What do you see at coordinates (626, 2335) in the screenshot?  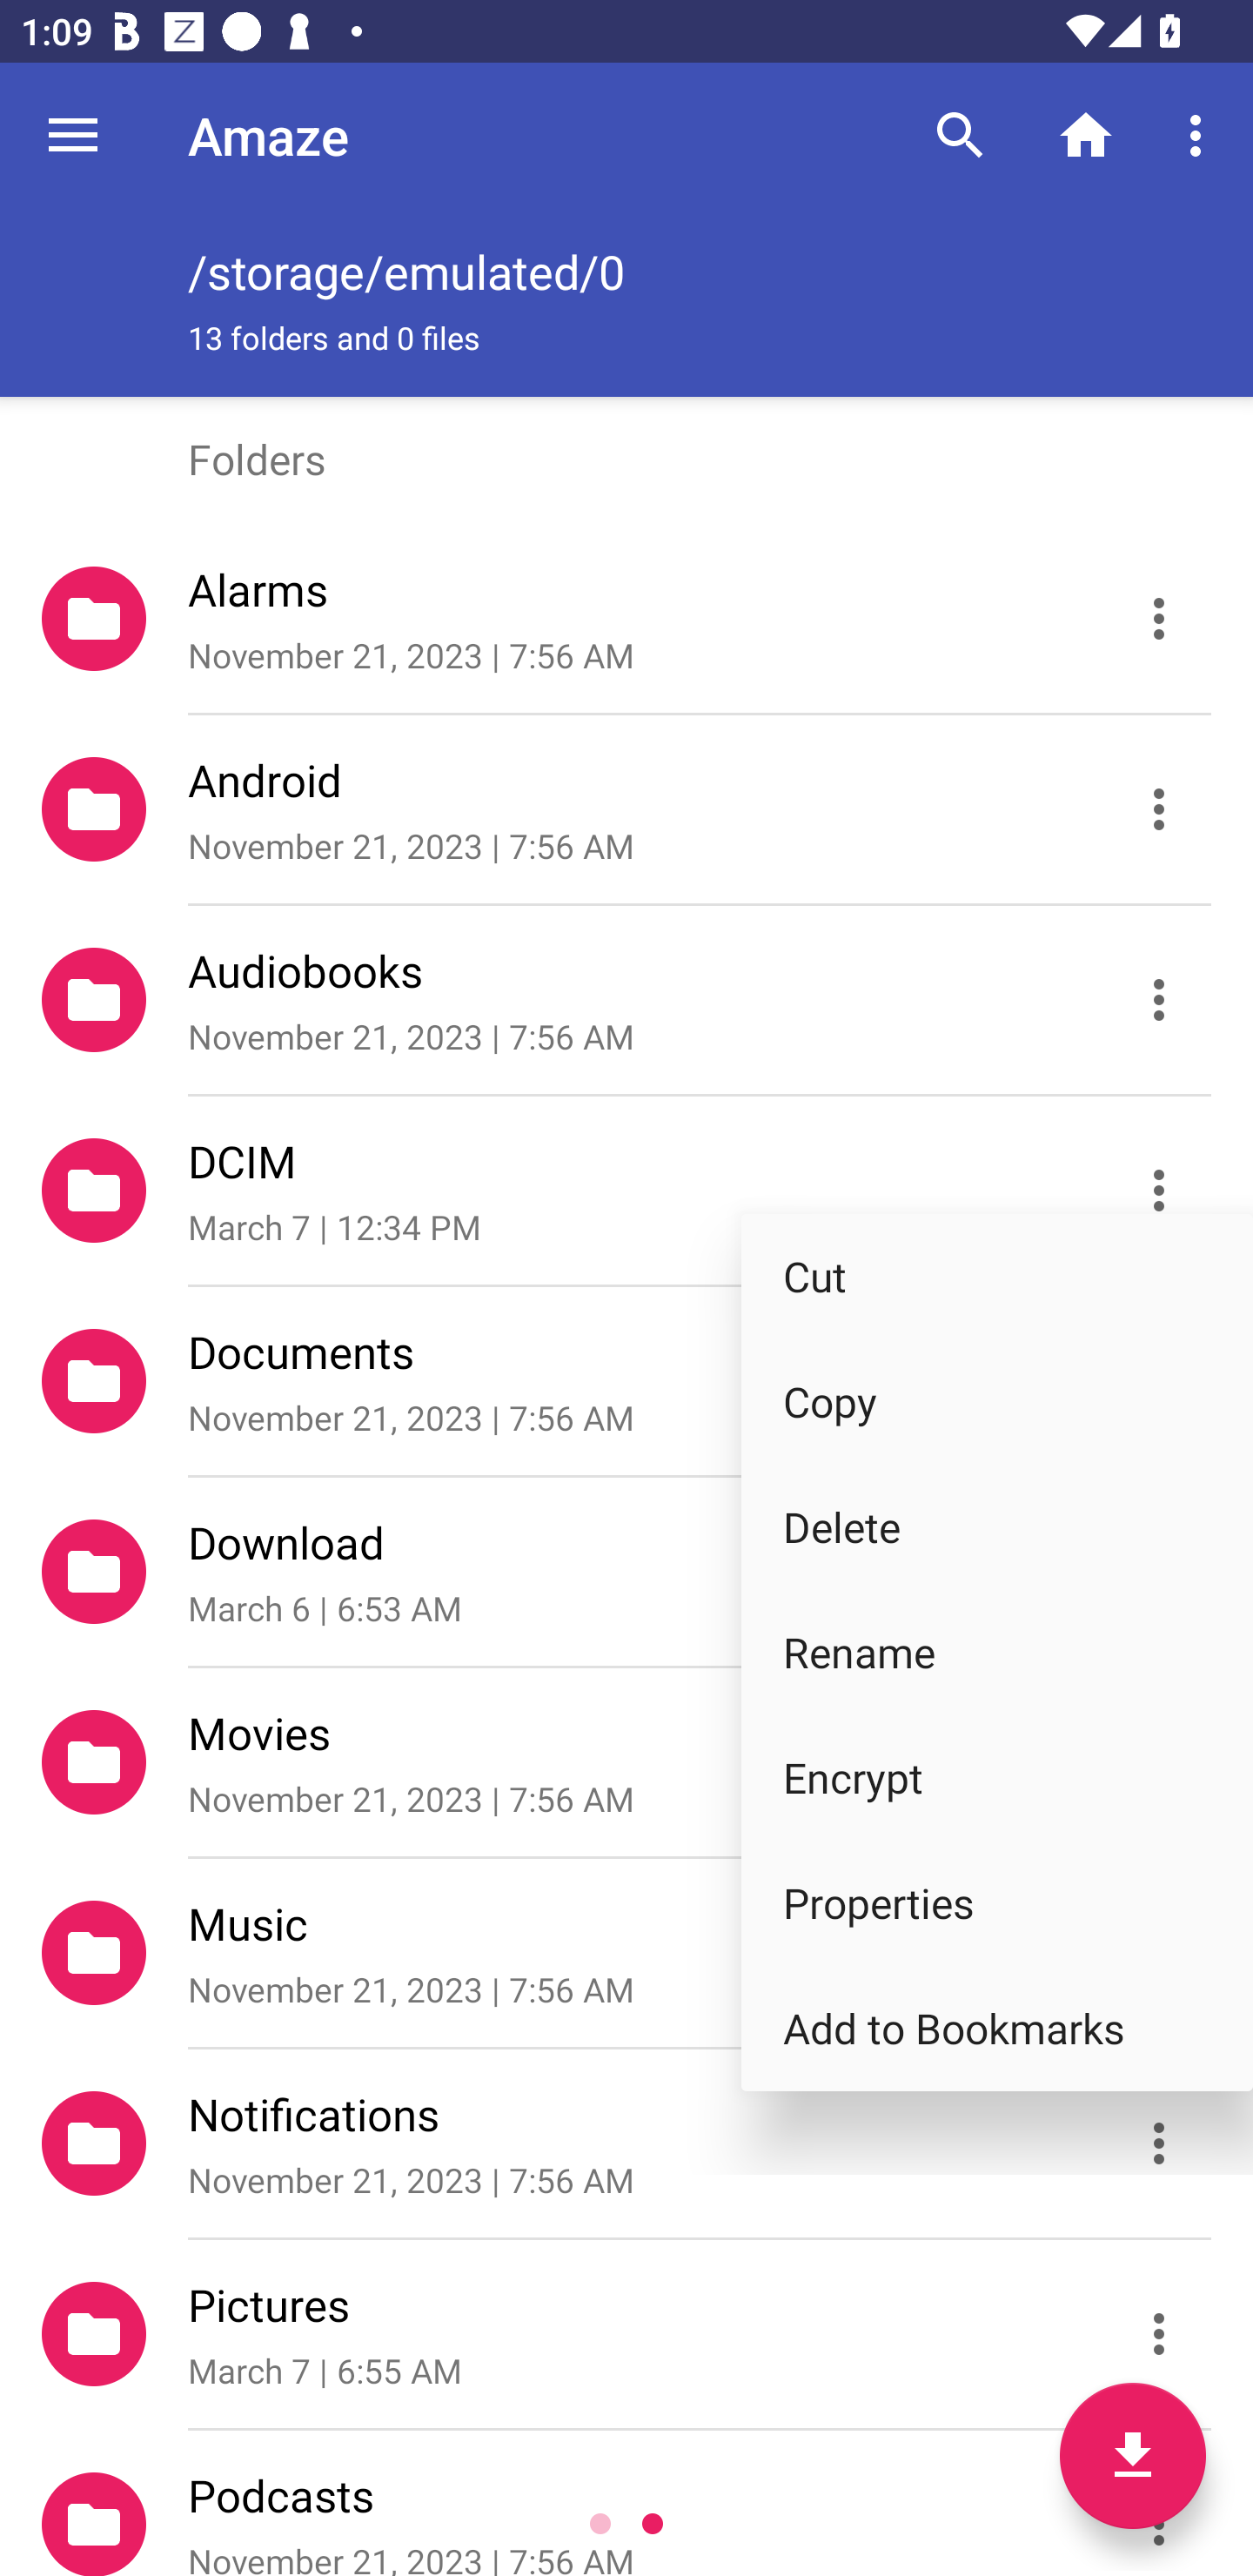 I see `Pictures March 7 | 6:55 AM` at bounding box center [626, 2335].